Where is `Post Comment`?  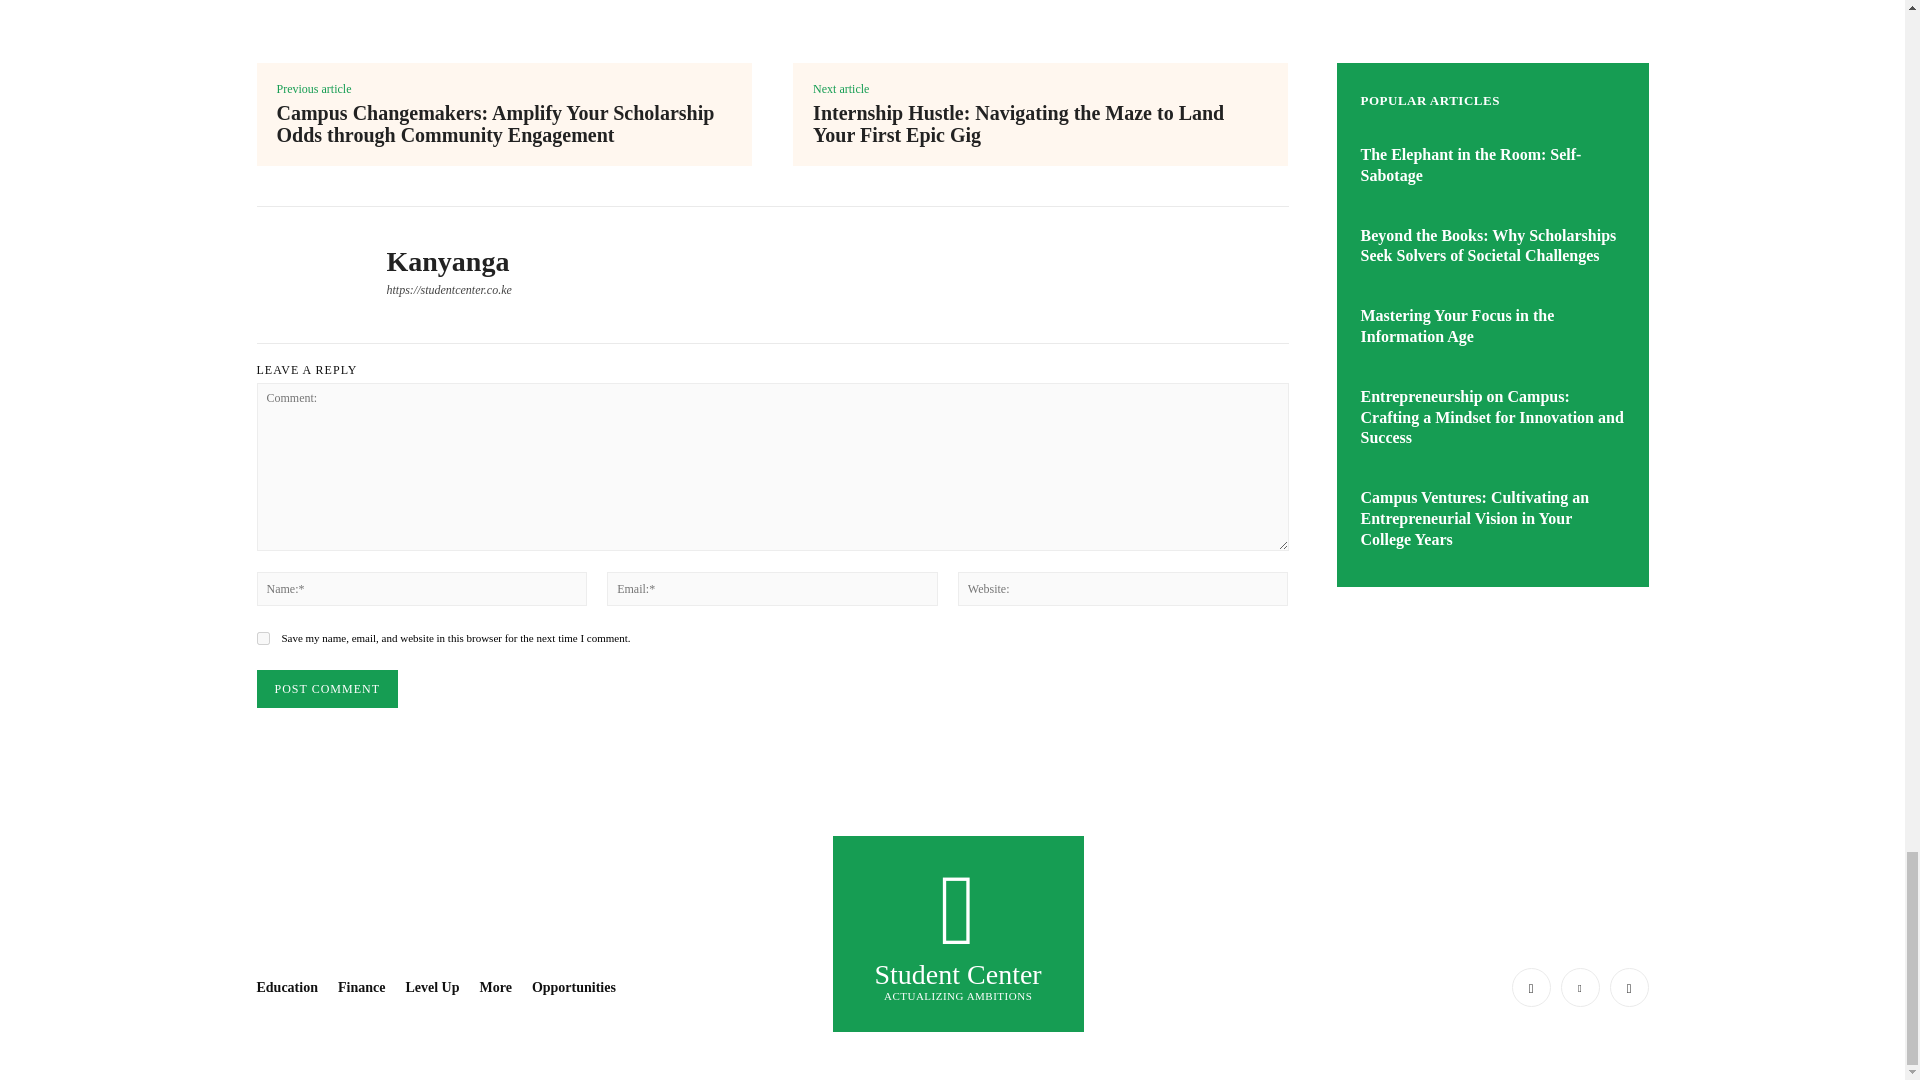 Post Comment is located at coordinates (326, 688).